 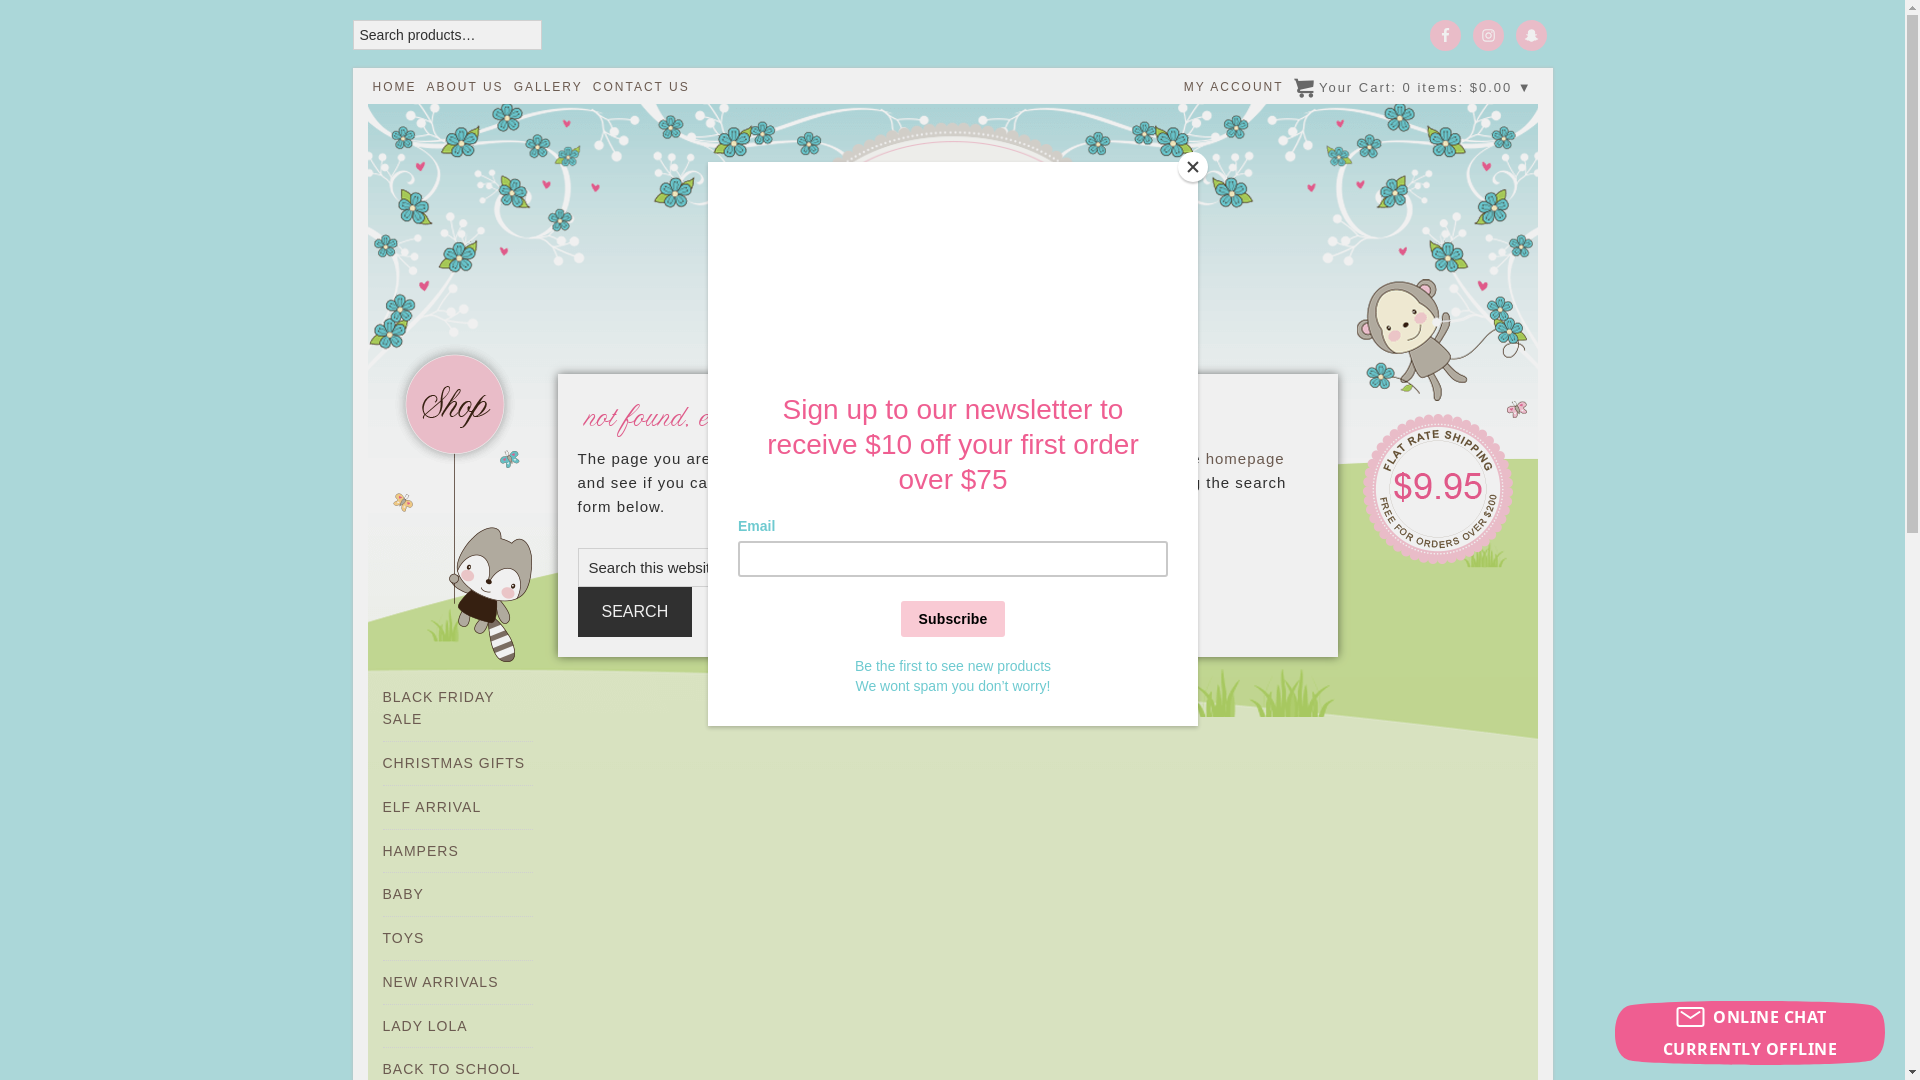 What do you see at coordinates (403, 938) in the screenshot?
I see `TOYS` at bounding box center [403, 938].